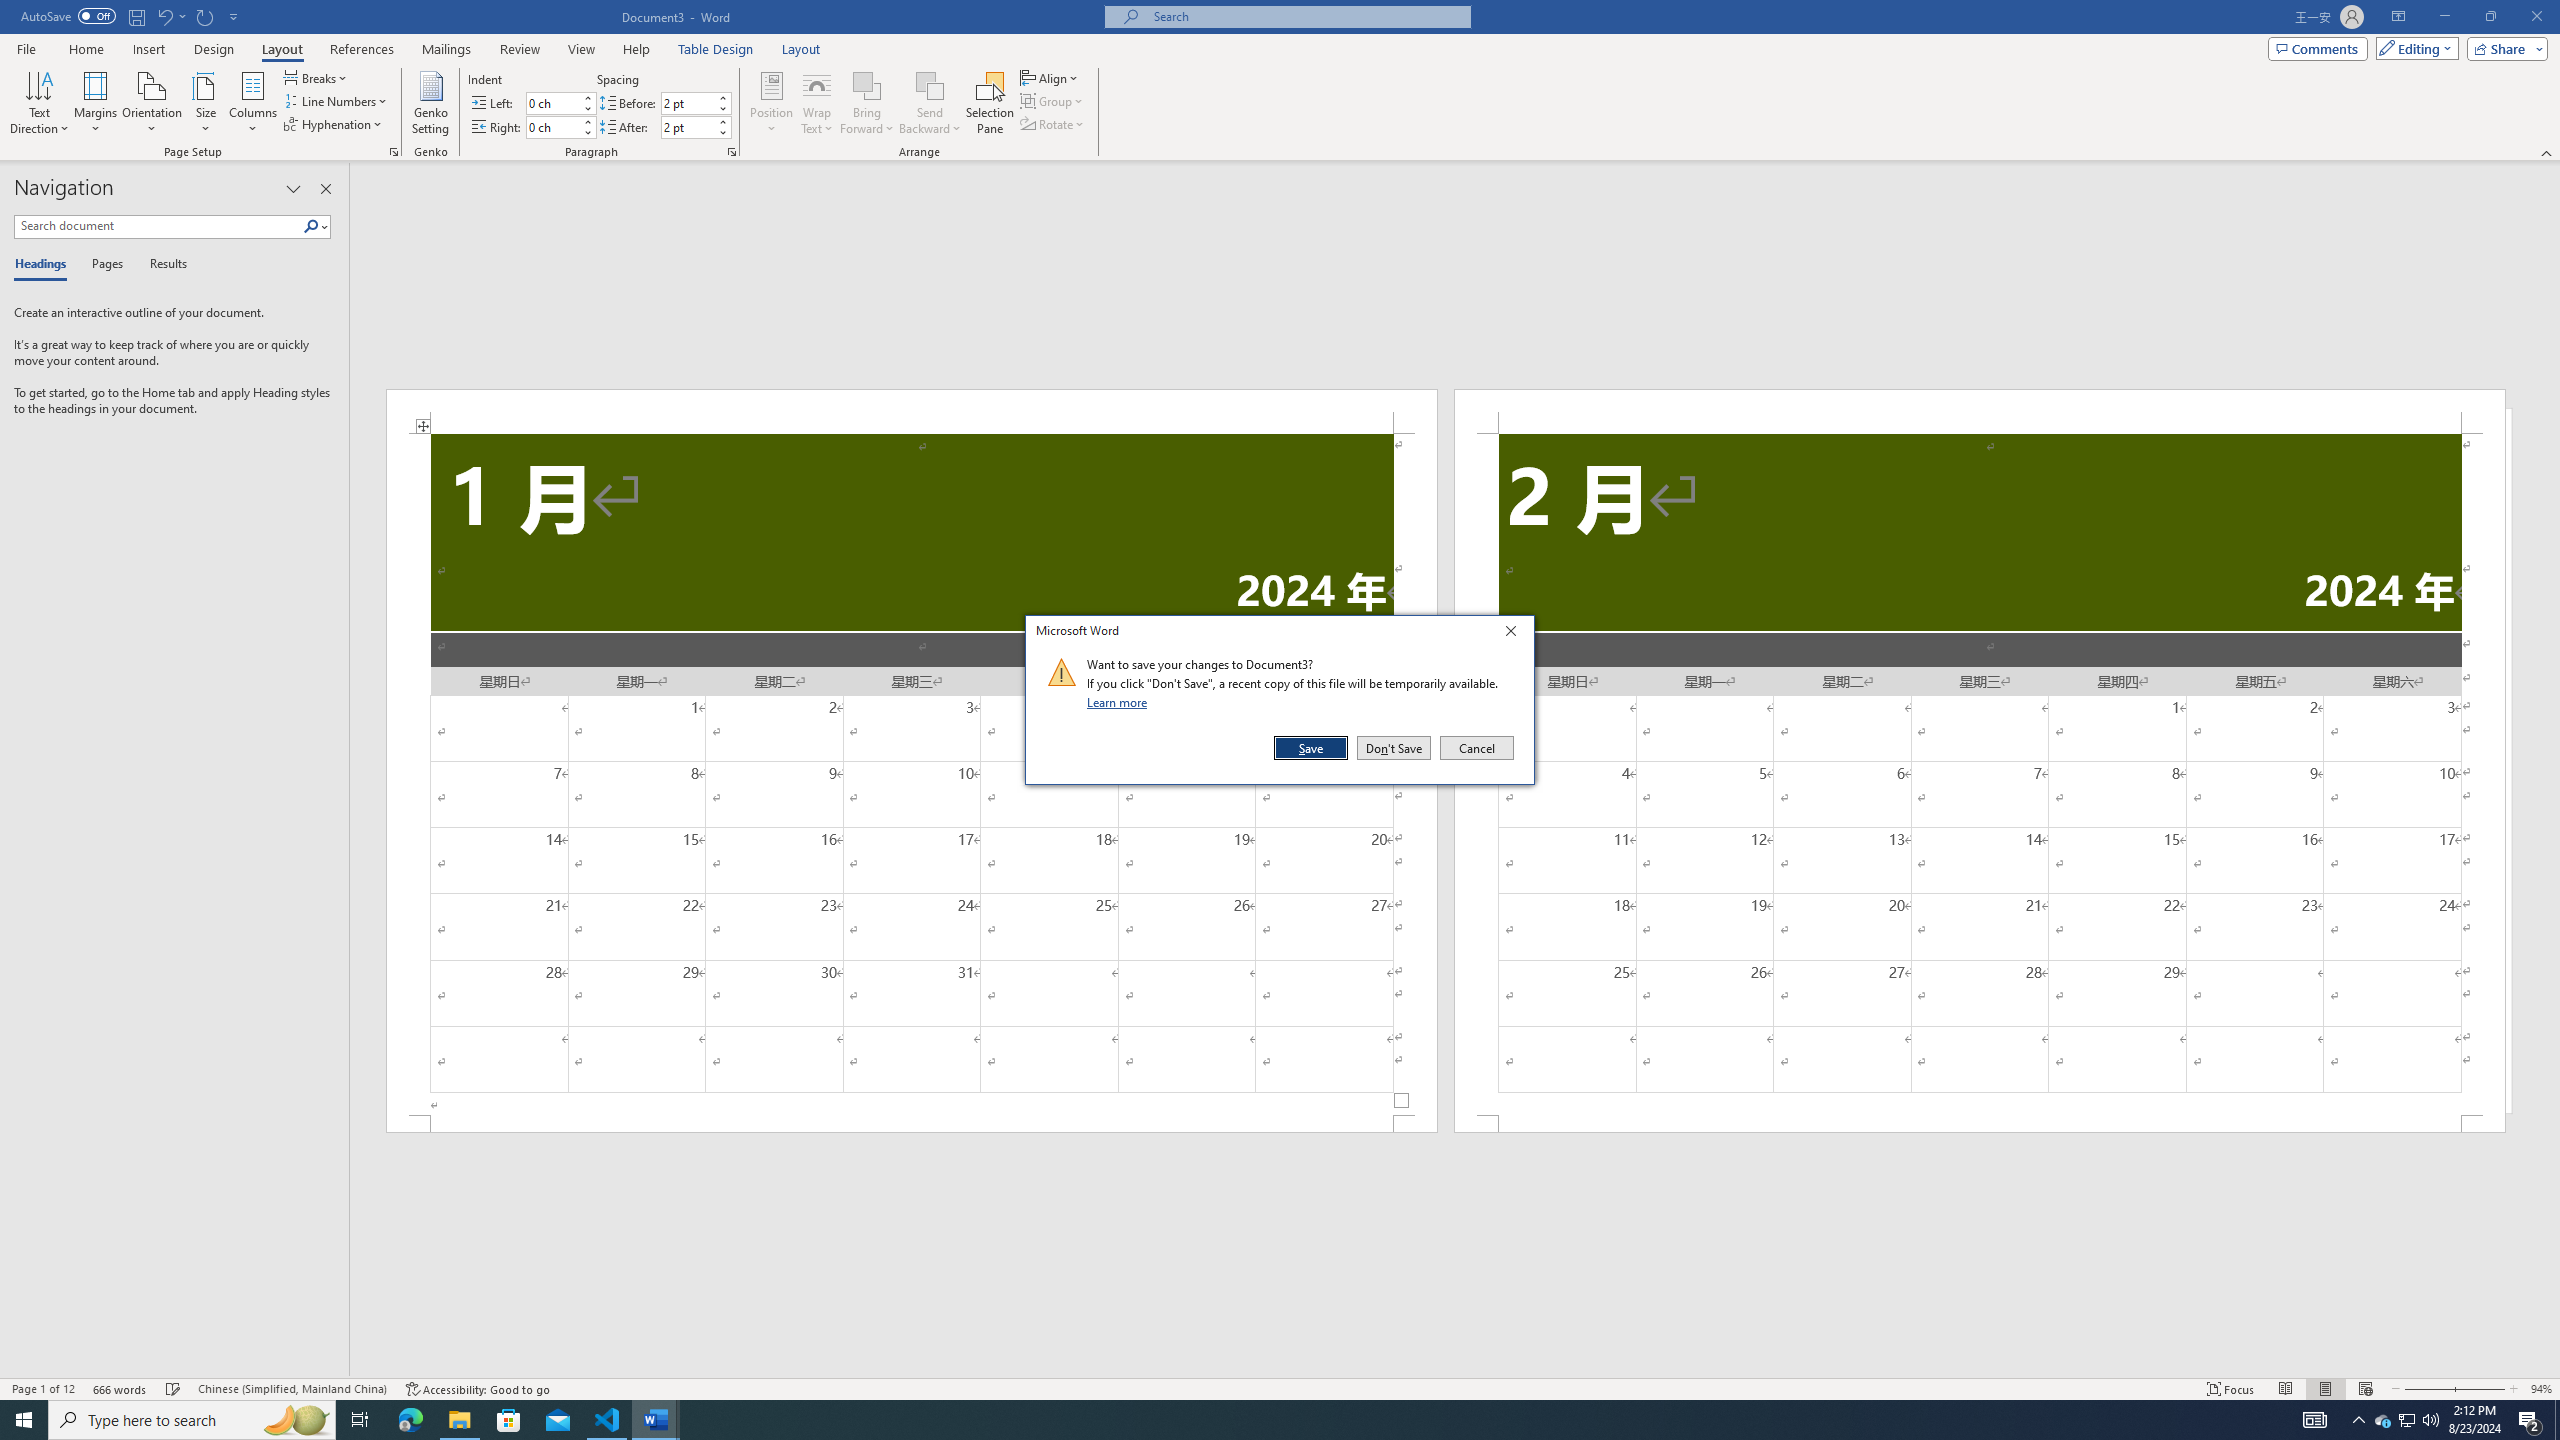  What do you see at coordinates (164, 16) in the screenshot?
I see `Undo Increase Indent` at bounding box center [164, 16].